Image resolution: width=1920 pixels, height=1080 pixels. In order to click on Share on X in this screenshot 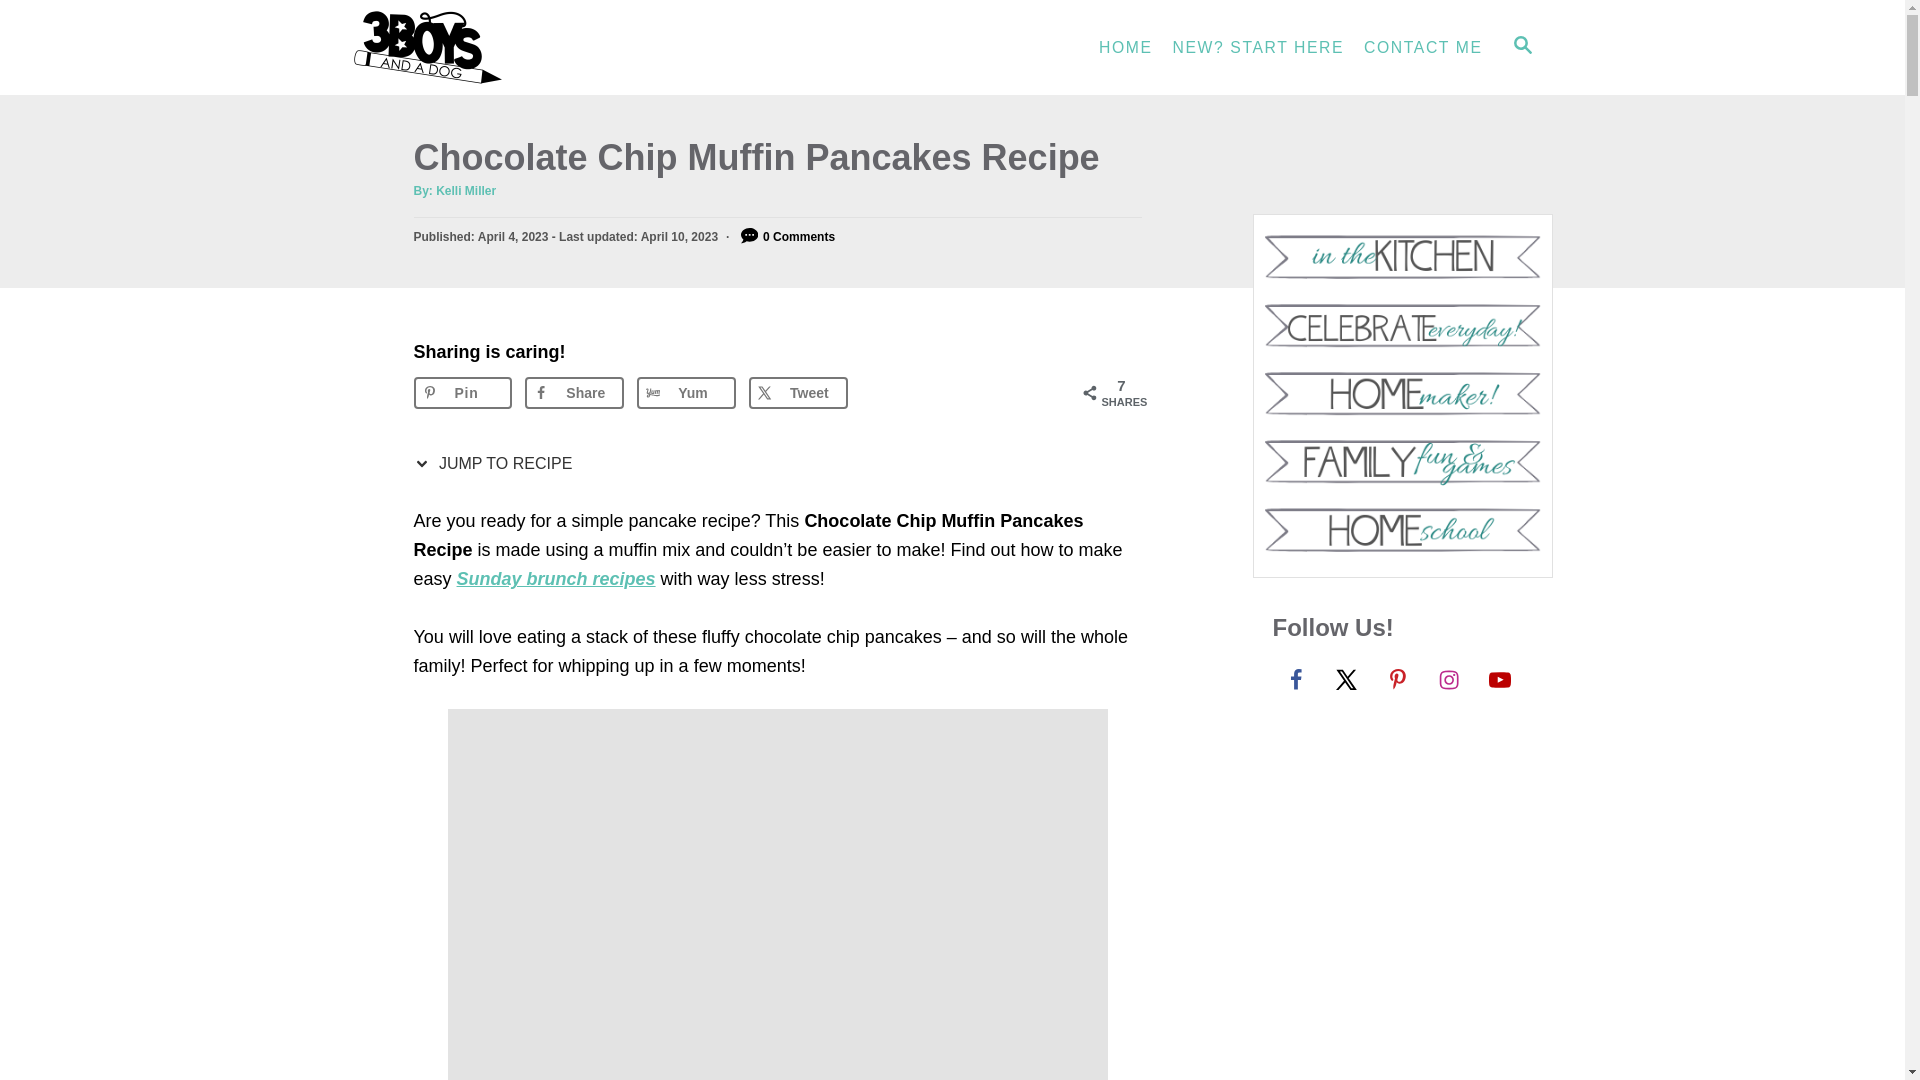, I will do `click(798, 392)`.